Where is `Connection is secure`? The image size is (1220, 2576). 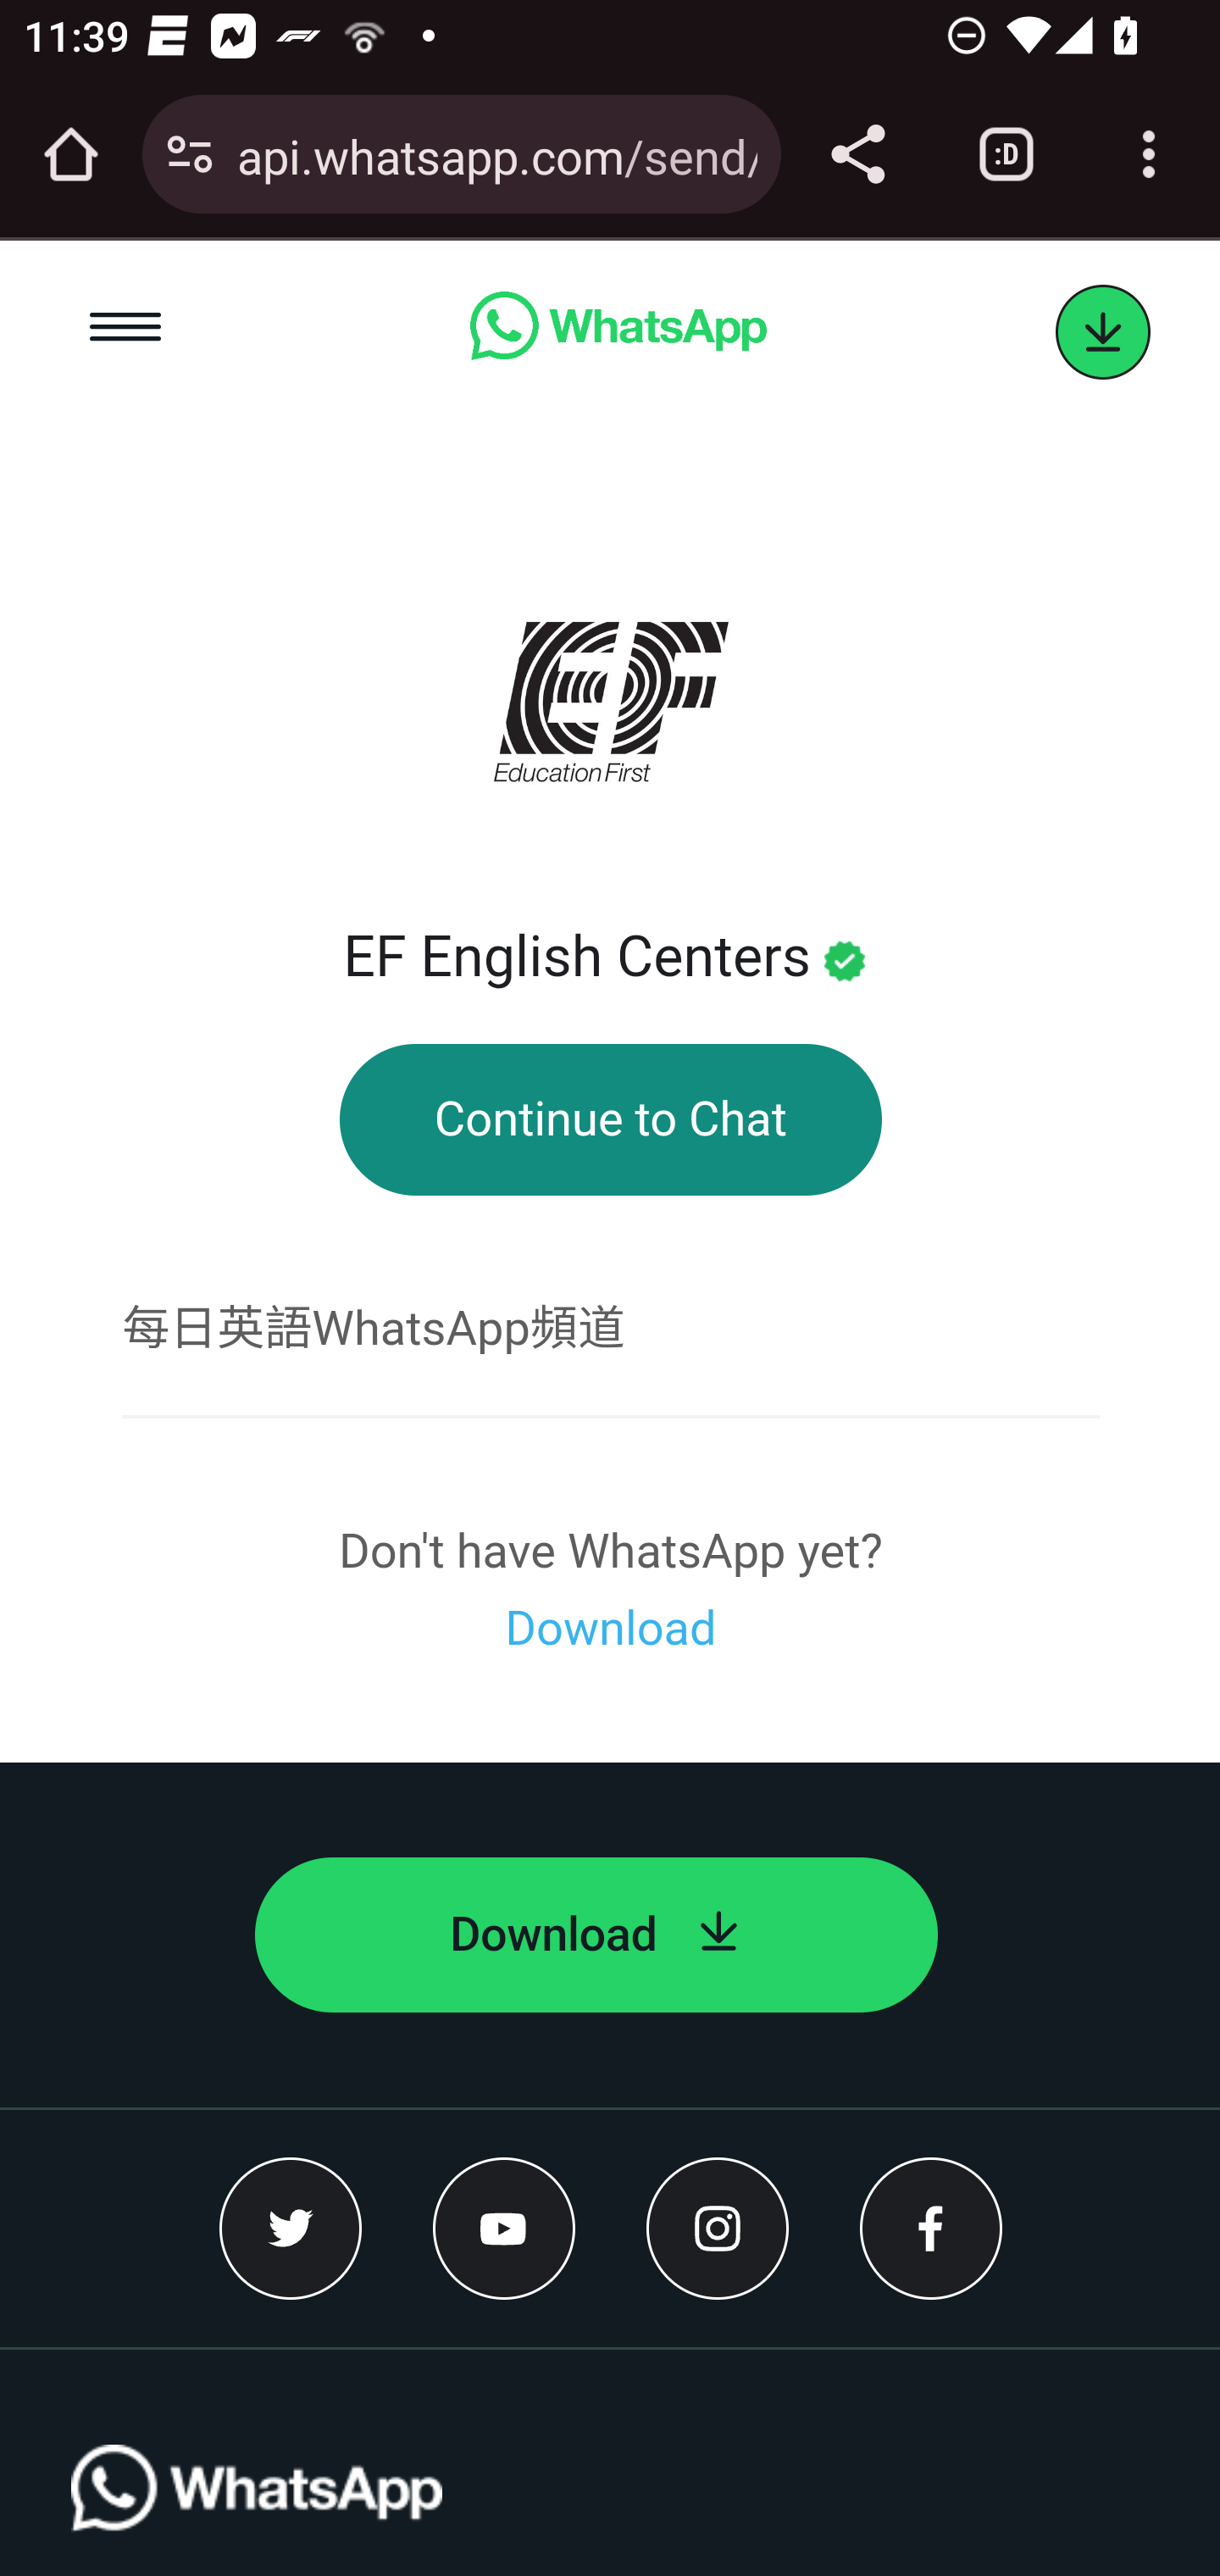 Connection is secure is located at coordinates (190, 154).